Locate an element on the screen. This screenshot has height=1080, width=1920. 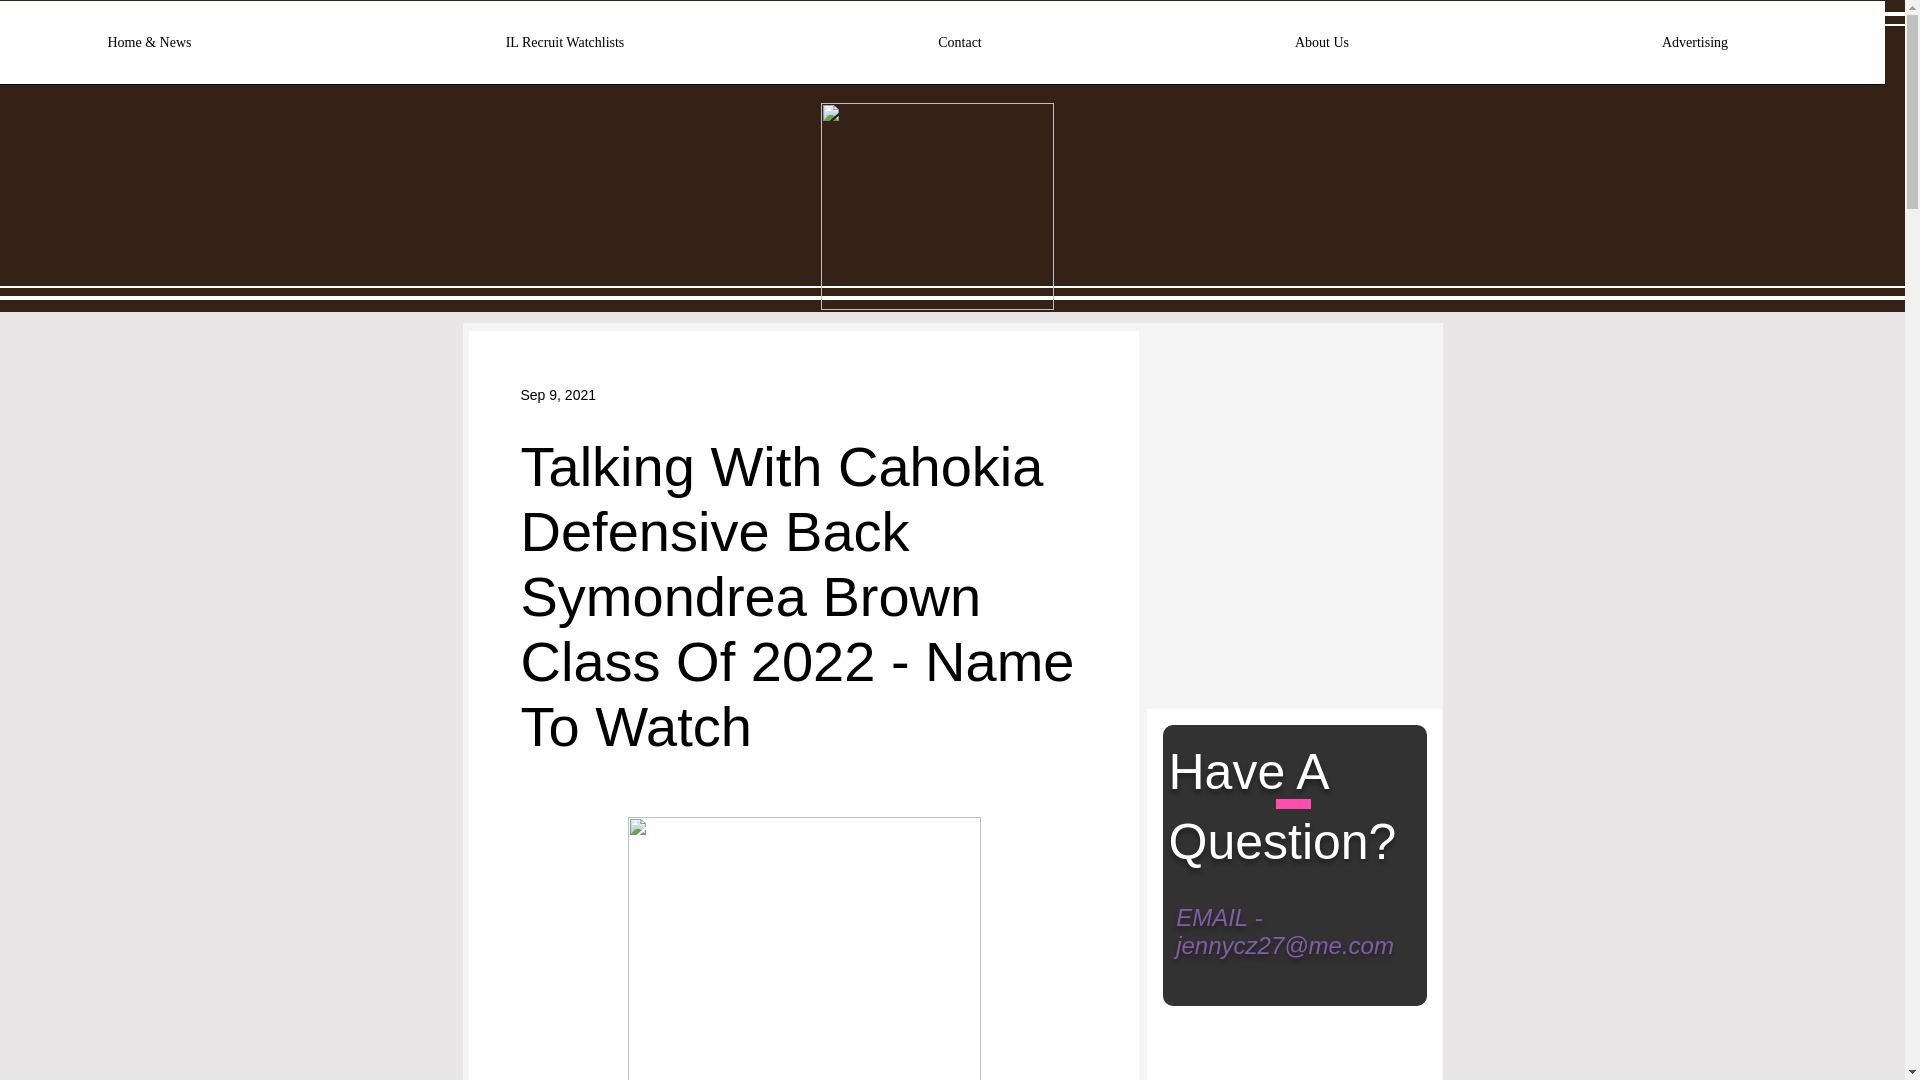
About Us is located at coordinates (1322, 49).